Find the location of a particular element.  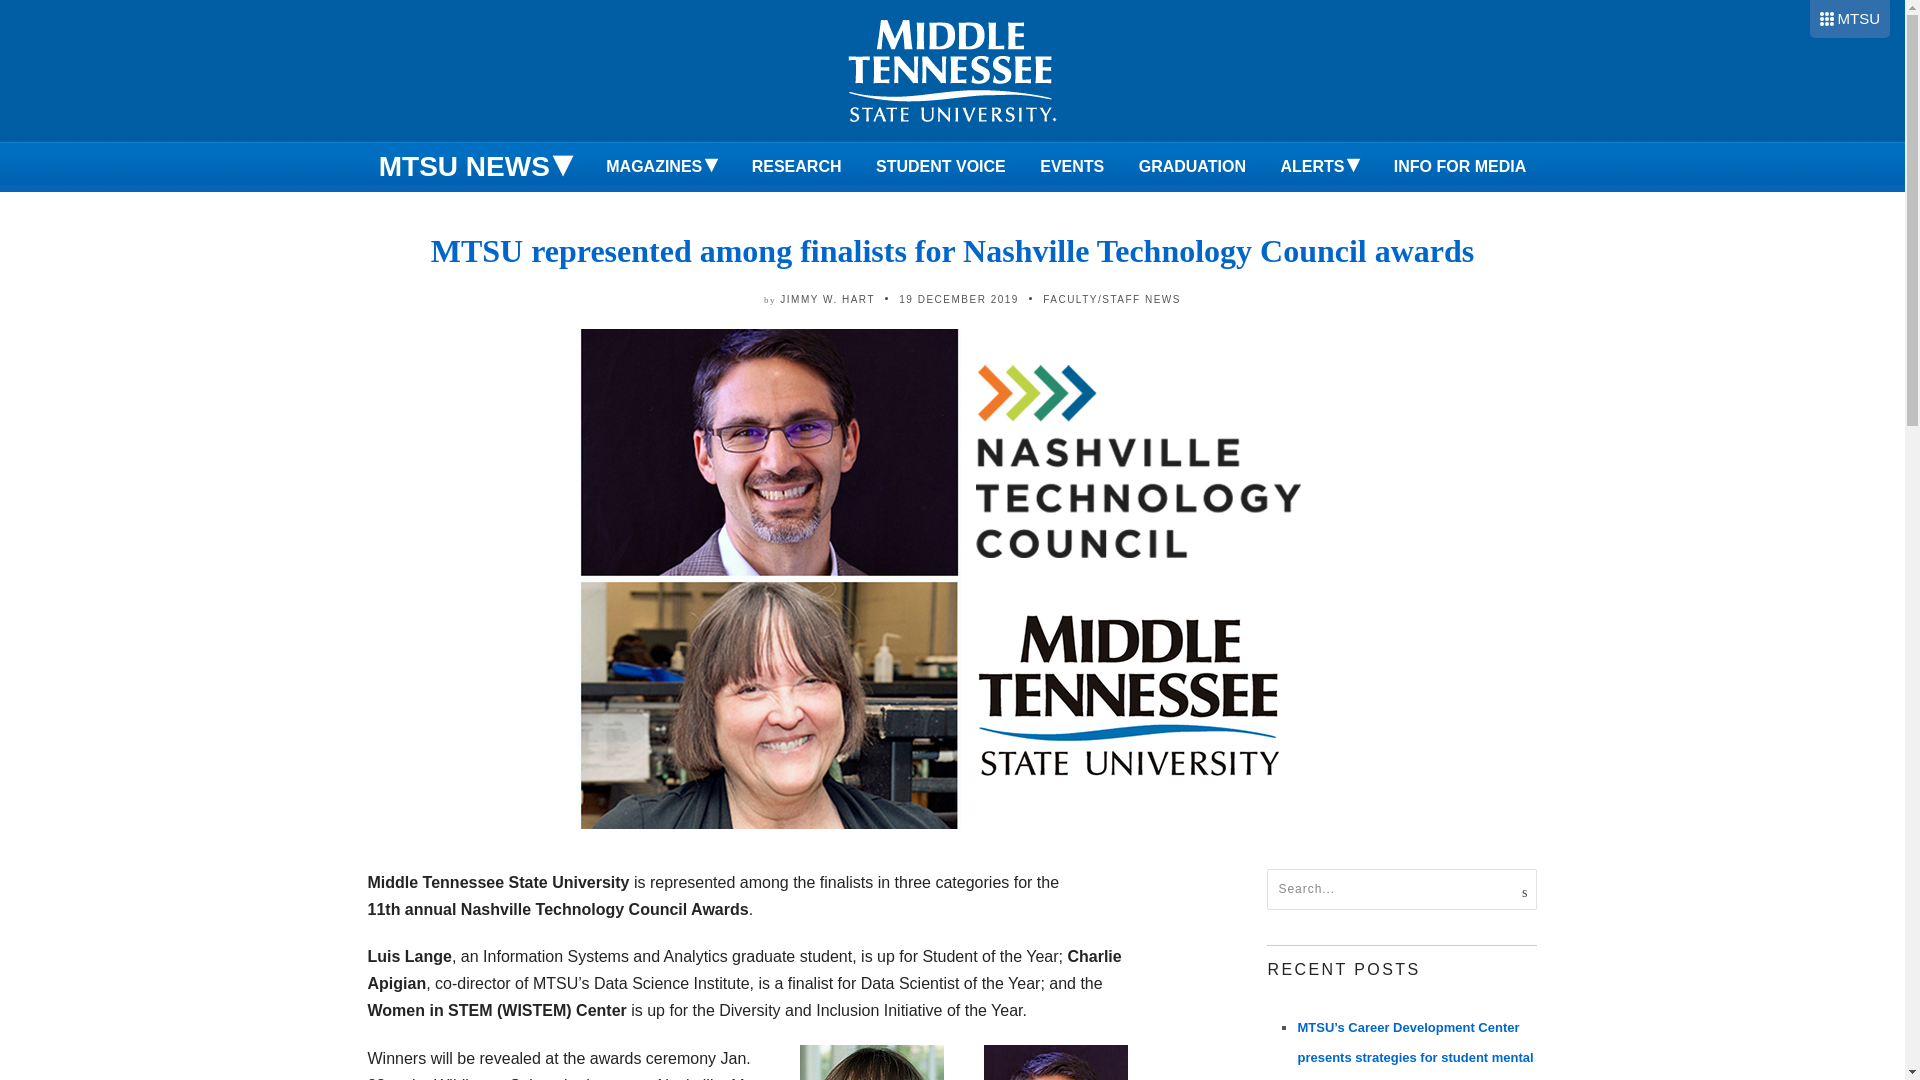

Posts by Jimmy W. Hart is located at coordinates (827, 298).